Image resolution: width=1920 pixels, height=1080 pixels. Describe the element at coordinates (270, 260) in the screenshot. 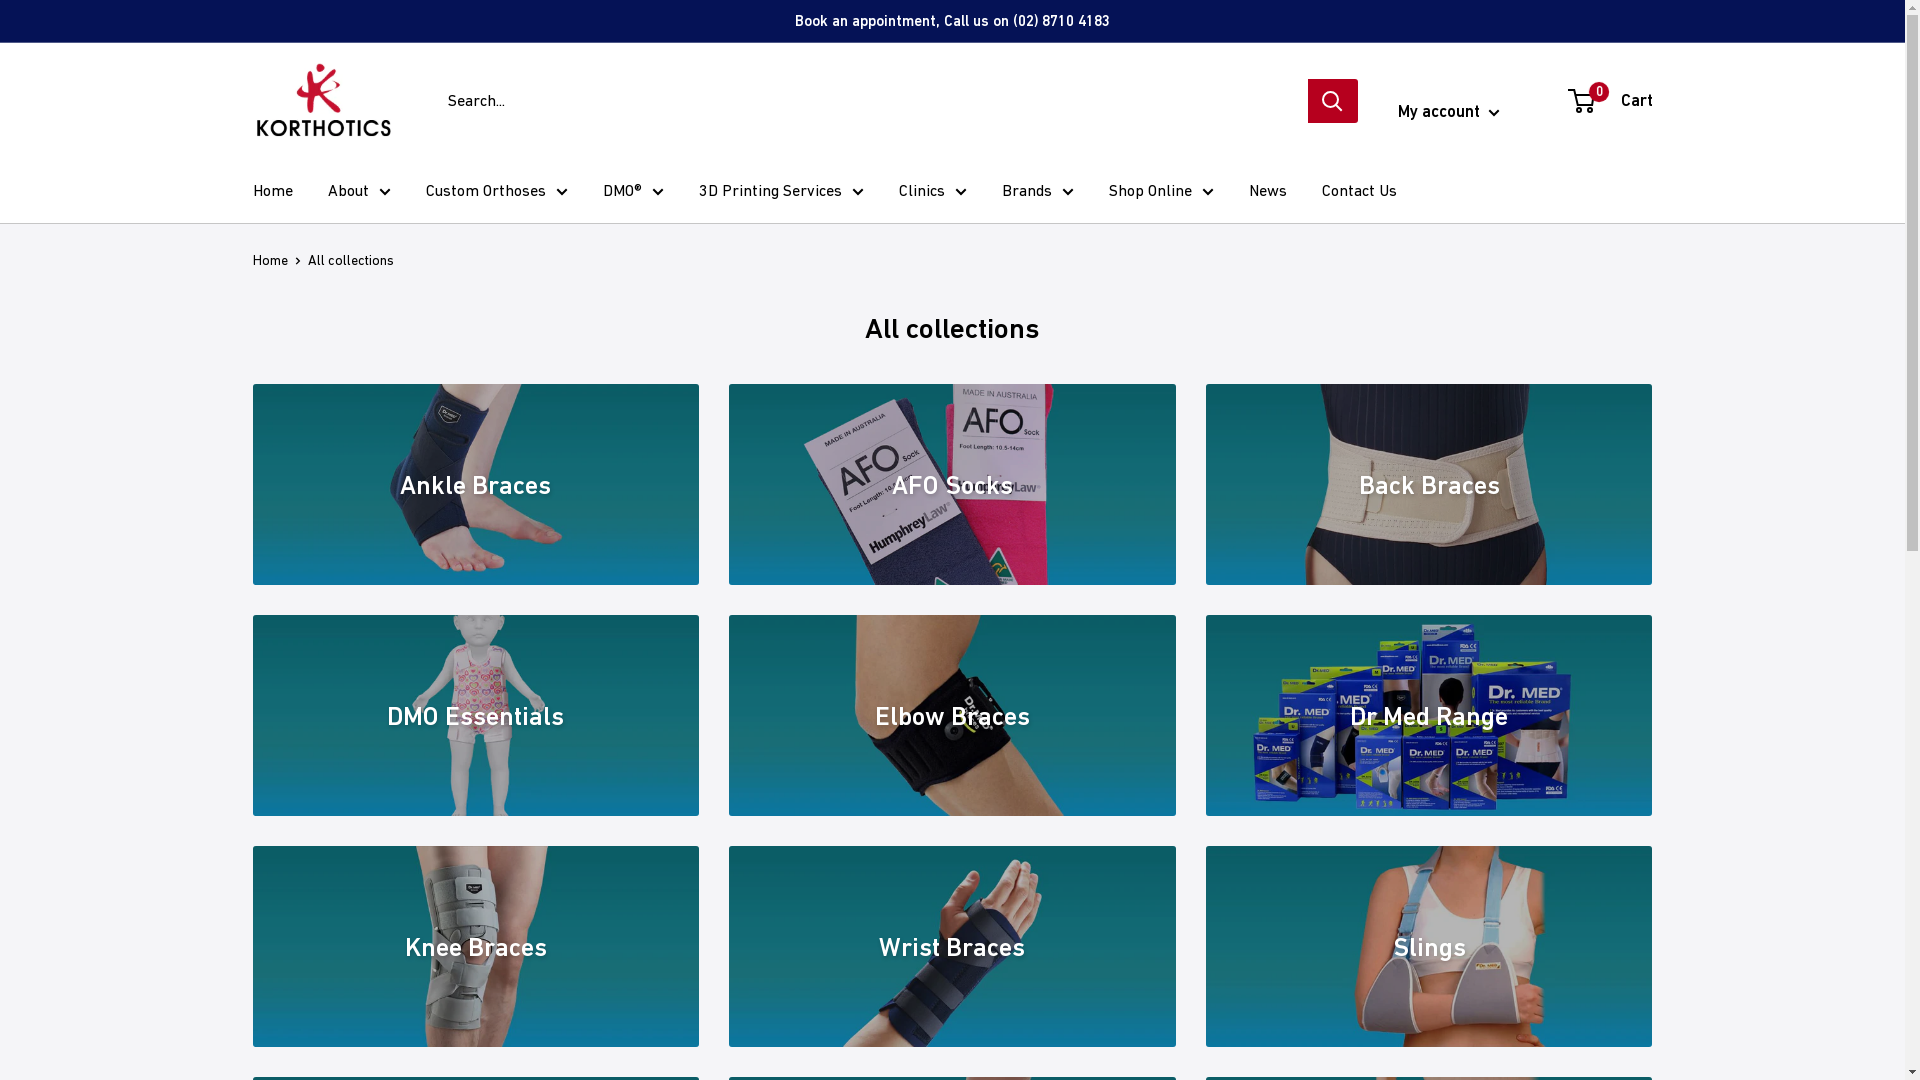

I see `Home` at that location.